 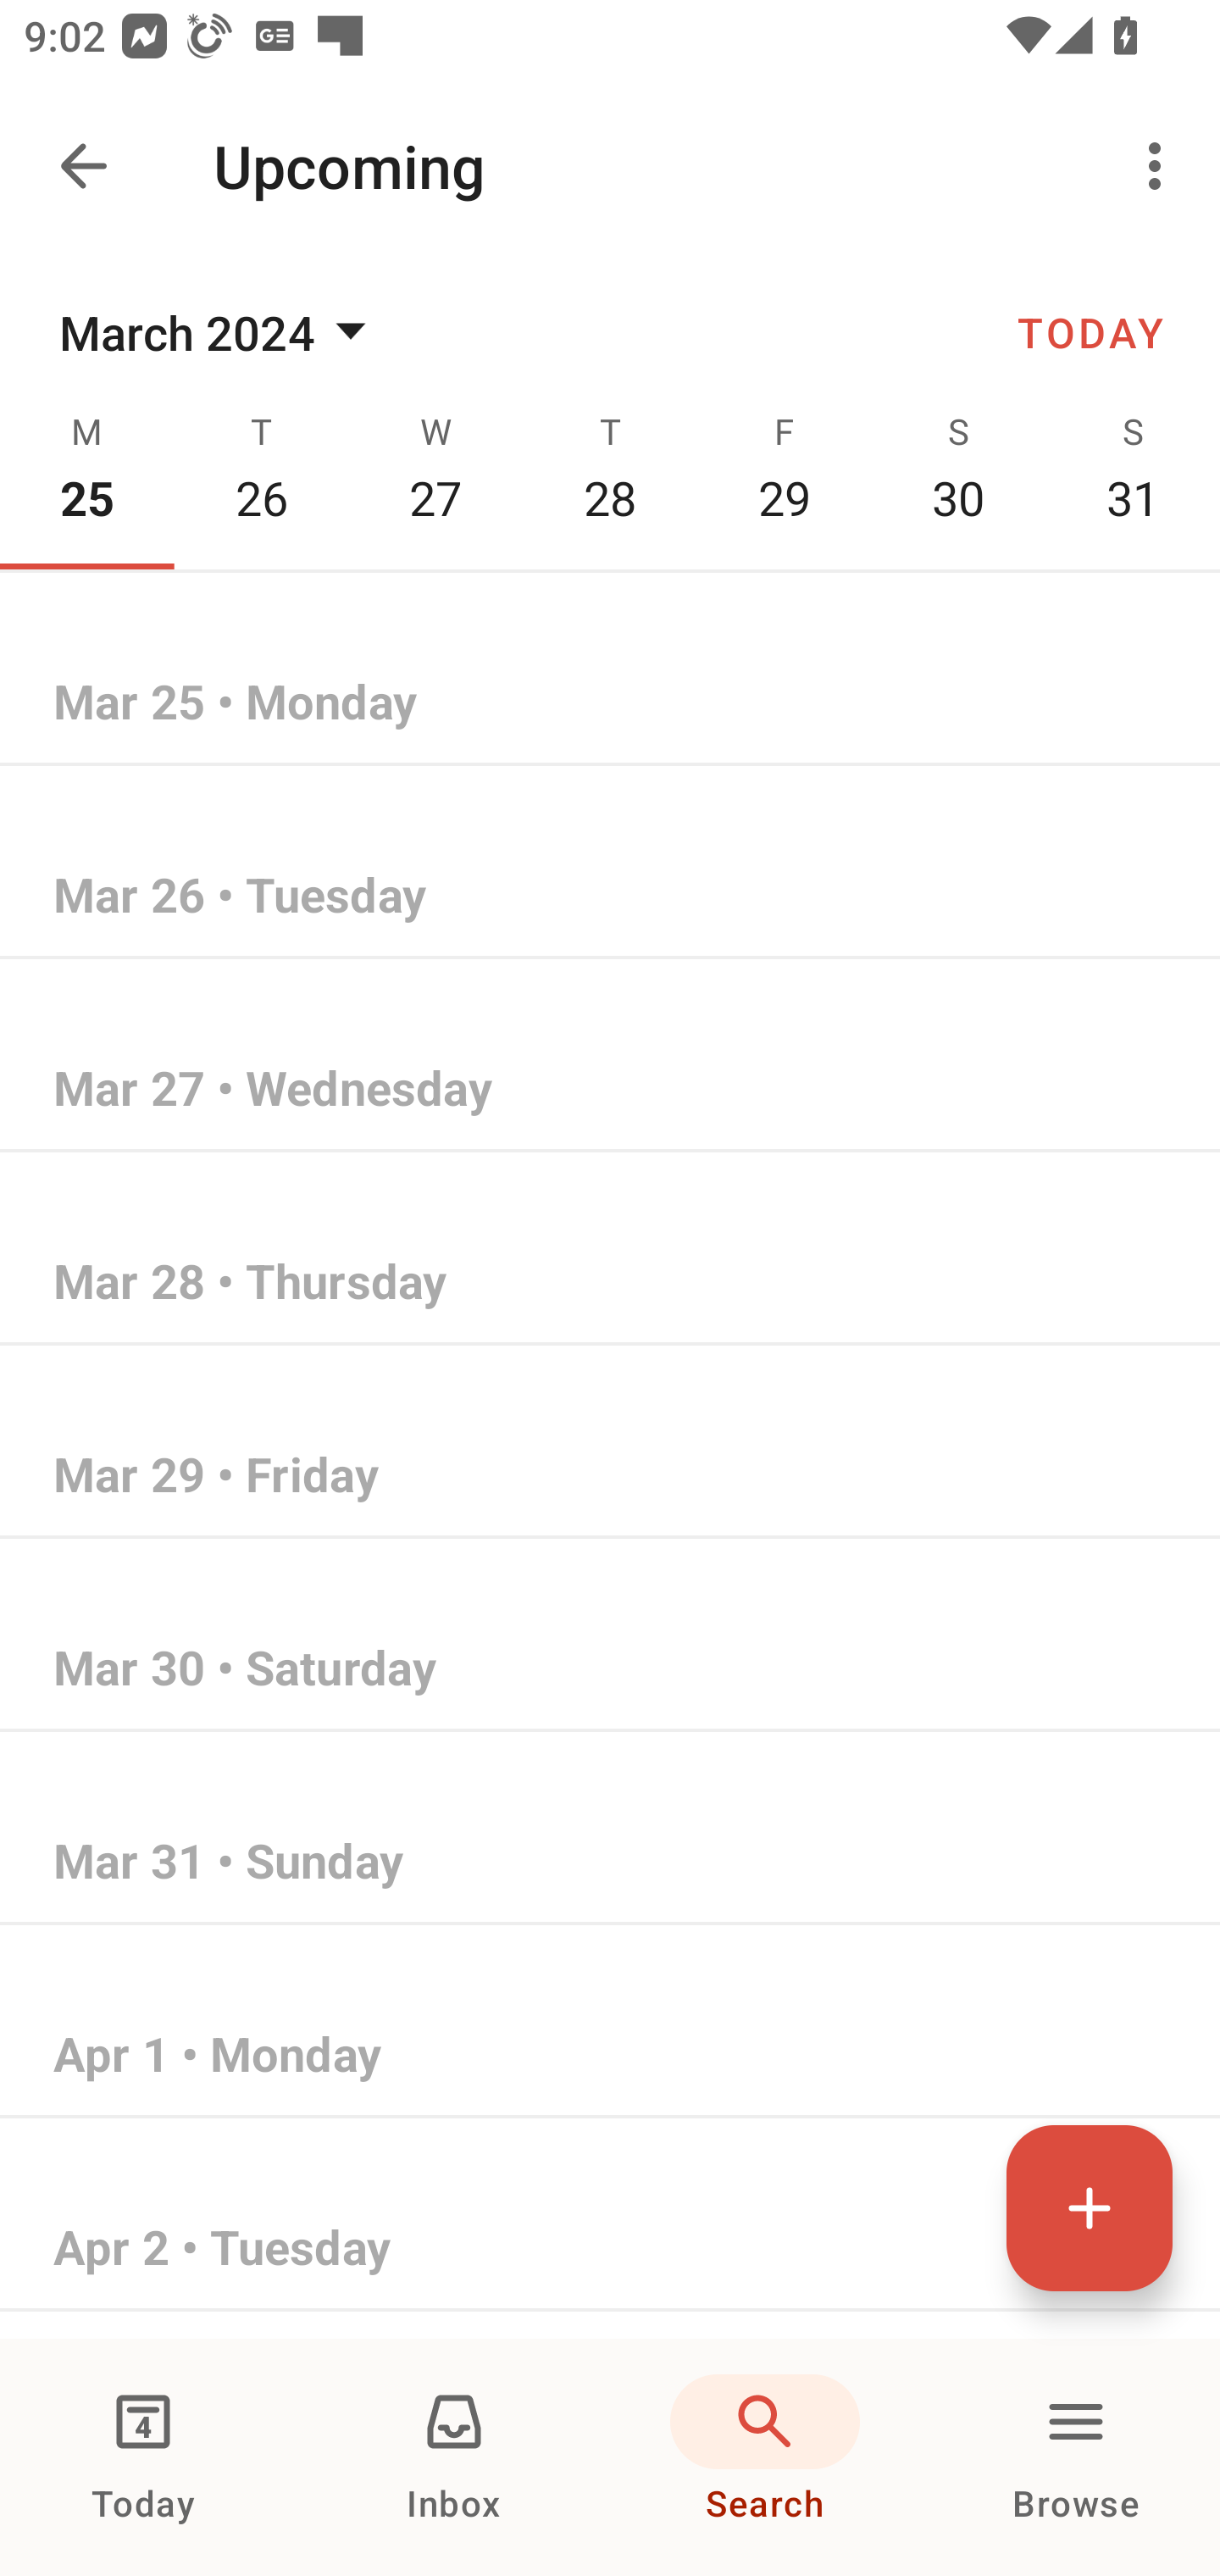 I want to click on Quick add, so click(x=1090, y=2207).